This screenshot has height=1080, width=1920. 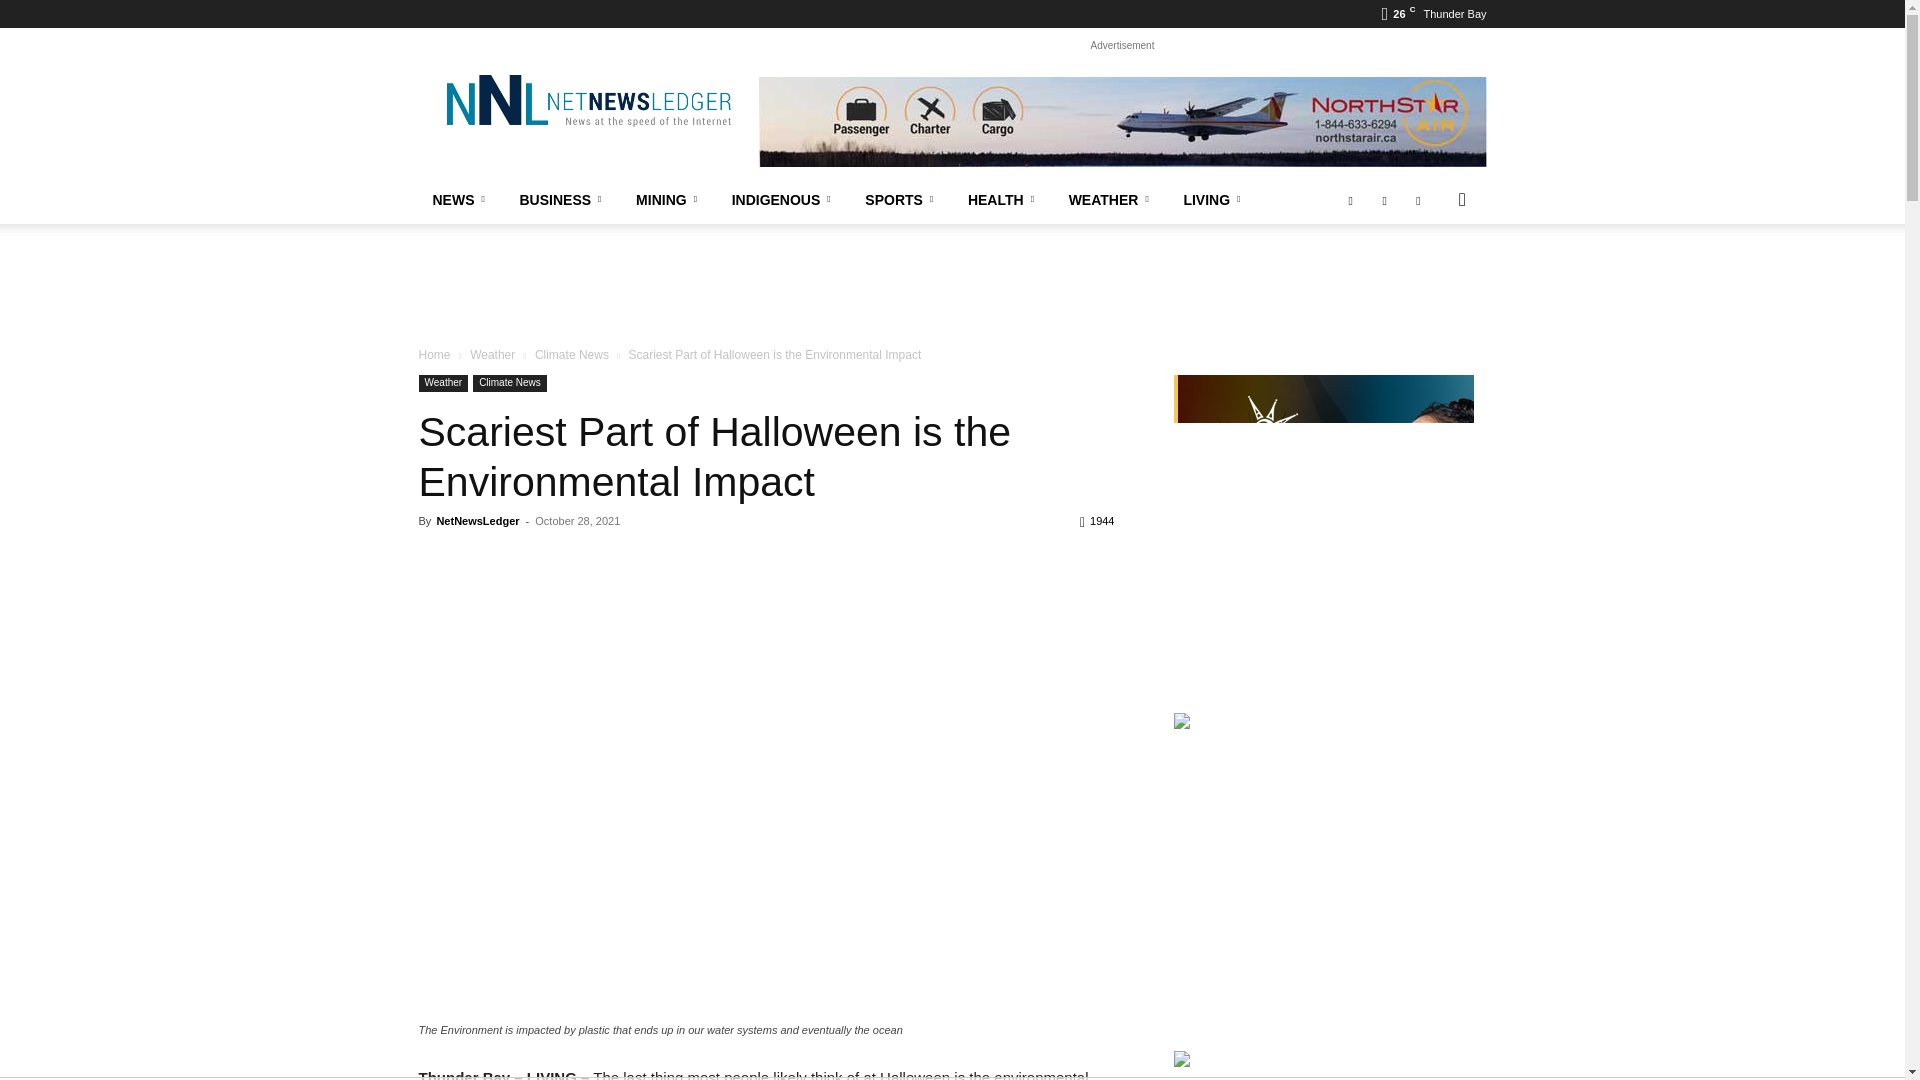 What do you see at coordinates (572, 354) in the screenshot?
I see `View all posts in Climate News` at bounding box center [572, 354].